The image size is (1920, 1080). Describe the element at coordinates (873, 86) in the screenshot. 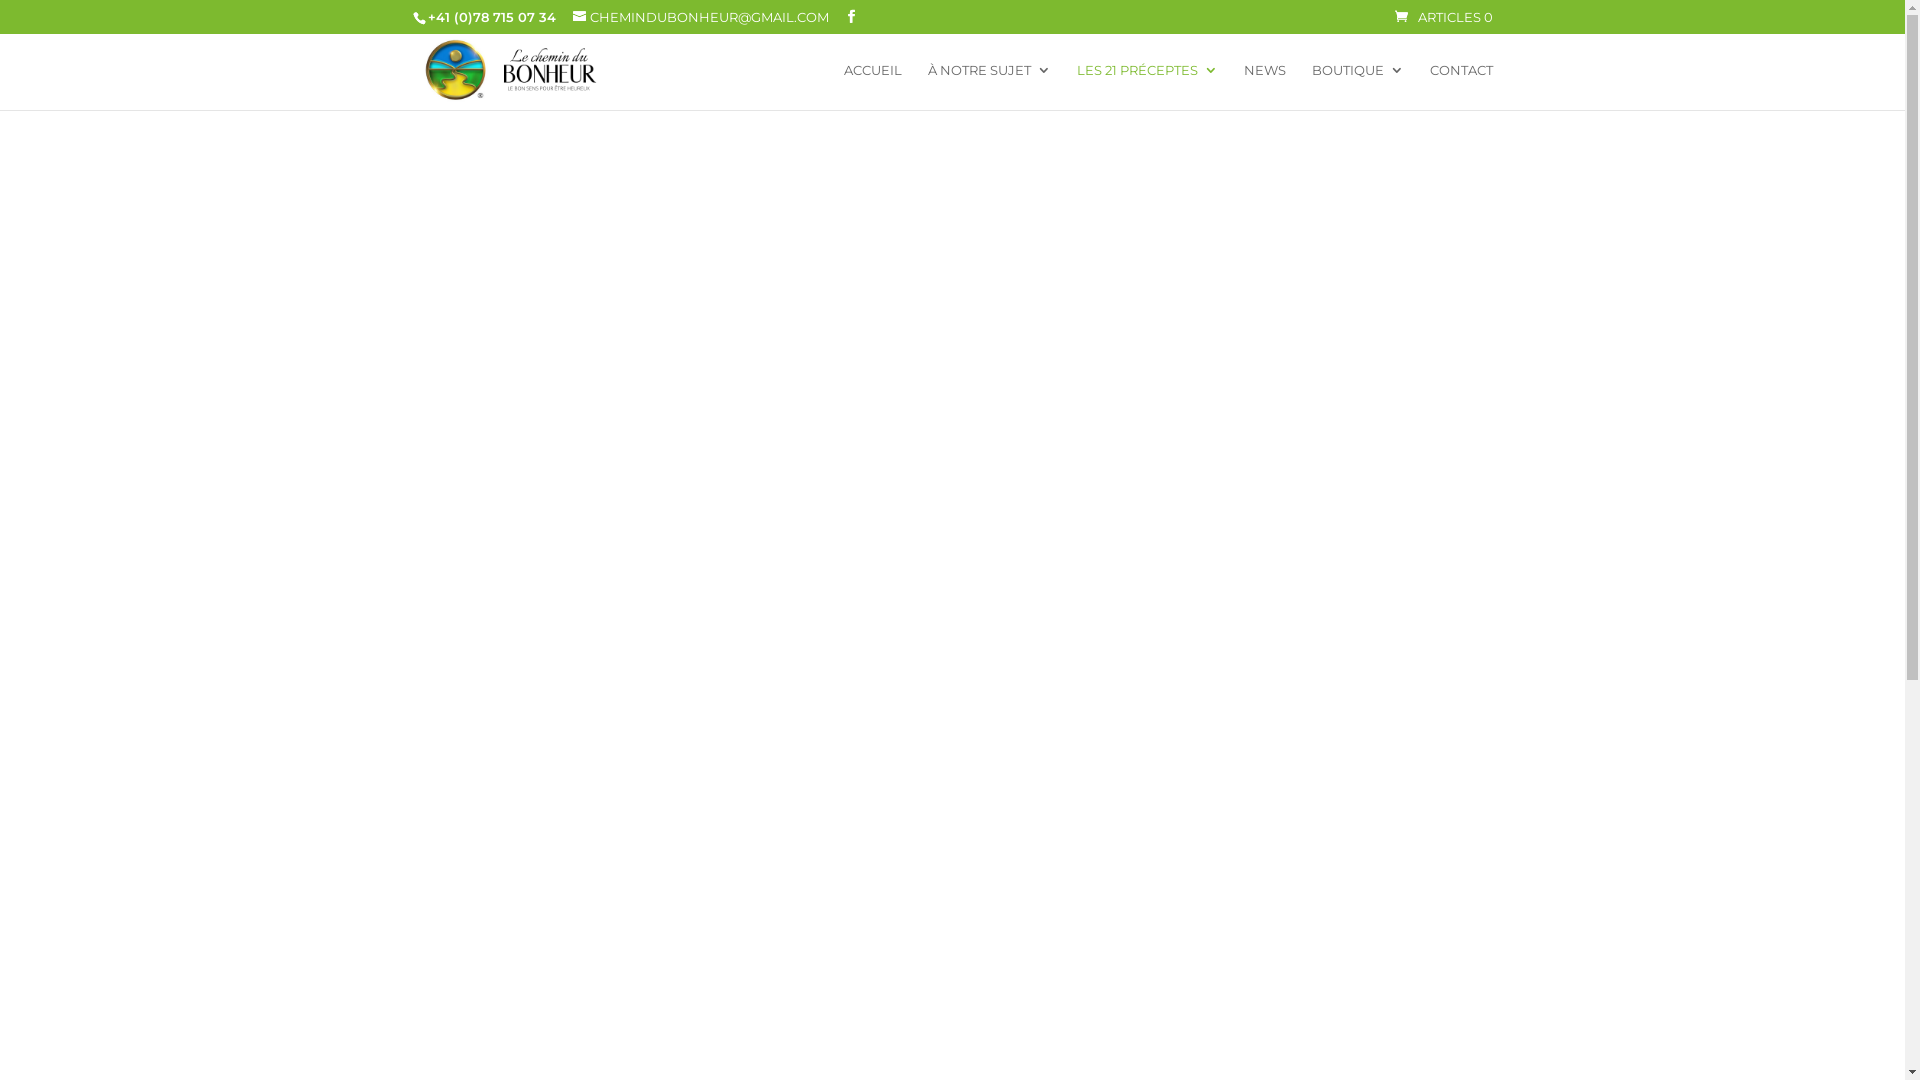

I see `ACCUEIL` at that location.